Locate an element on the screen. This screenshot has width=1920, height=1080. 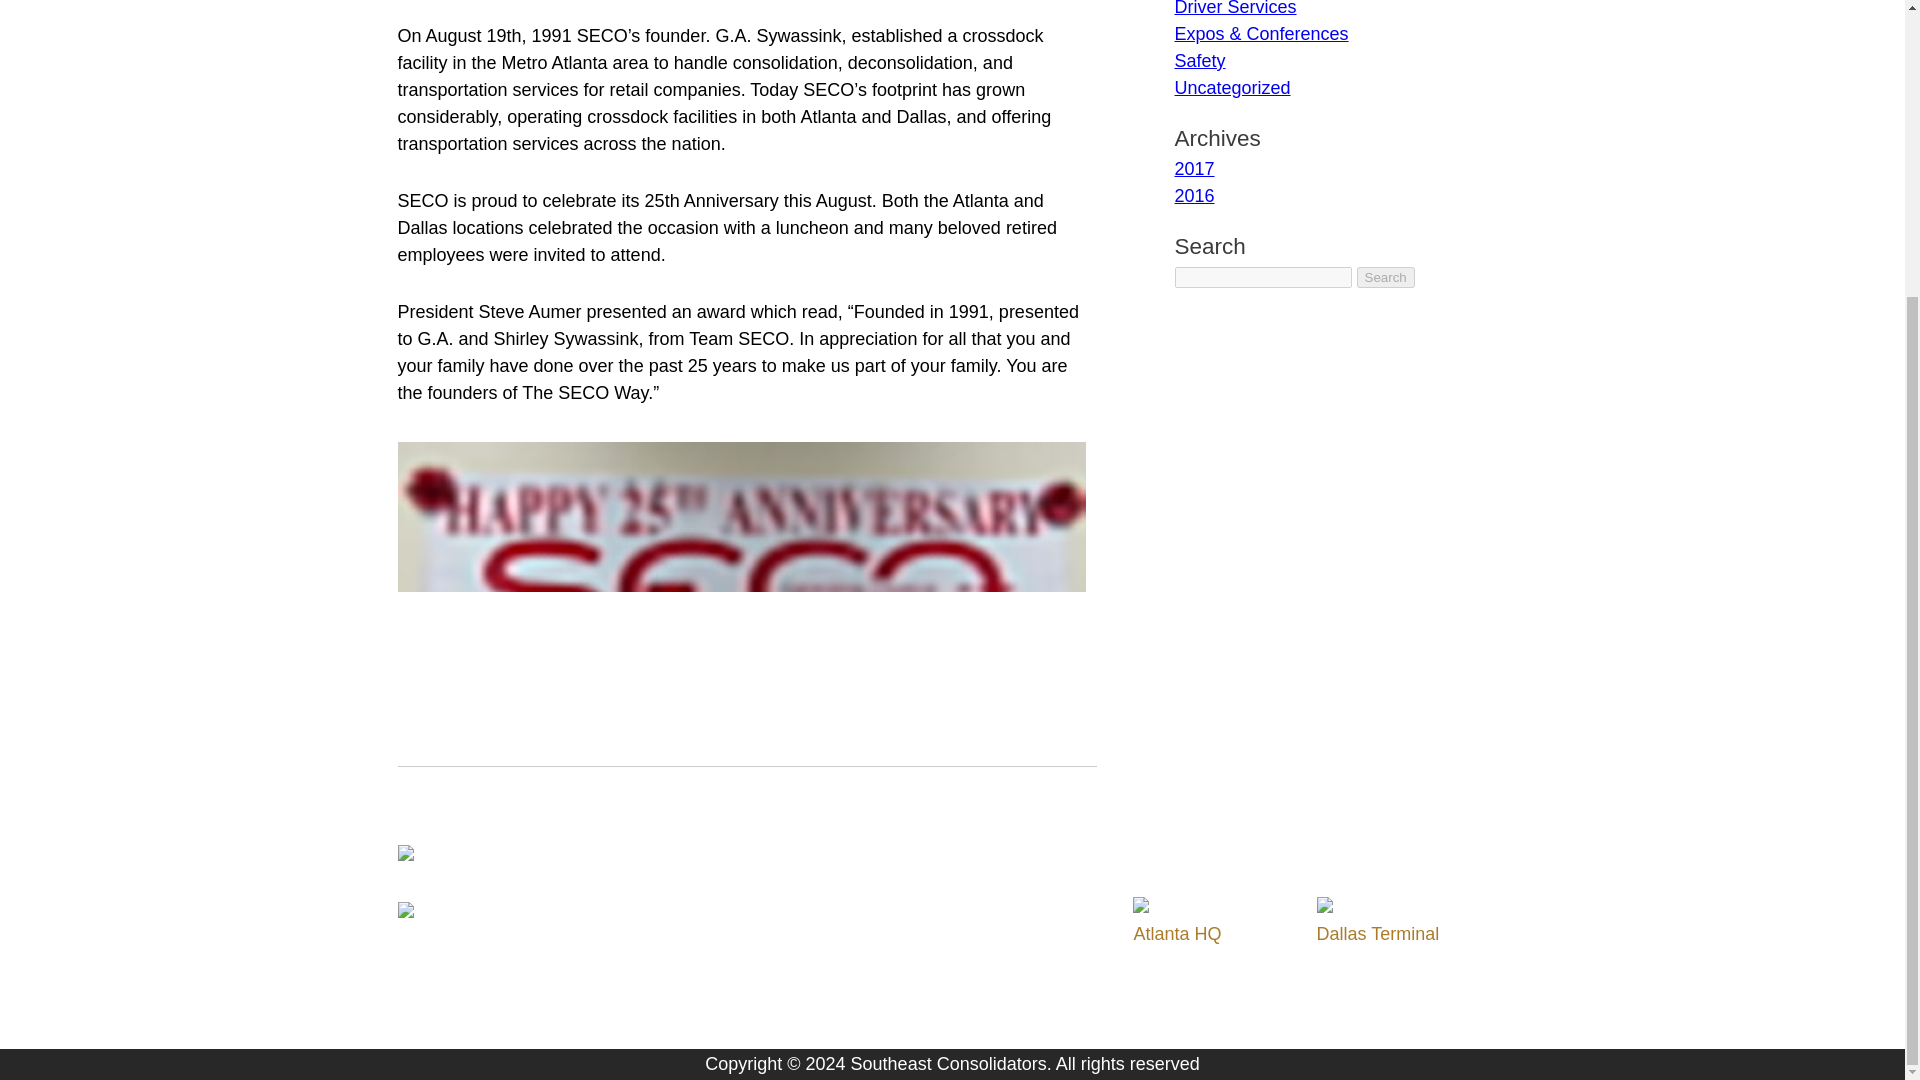
Locations is located at coordinates (805, 988).